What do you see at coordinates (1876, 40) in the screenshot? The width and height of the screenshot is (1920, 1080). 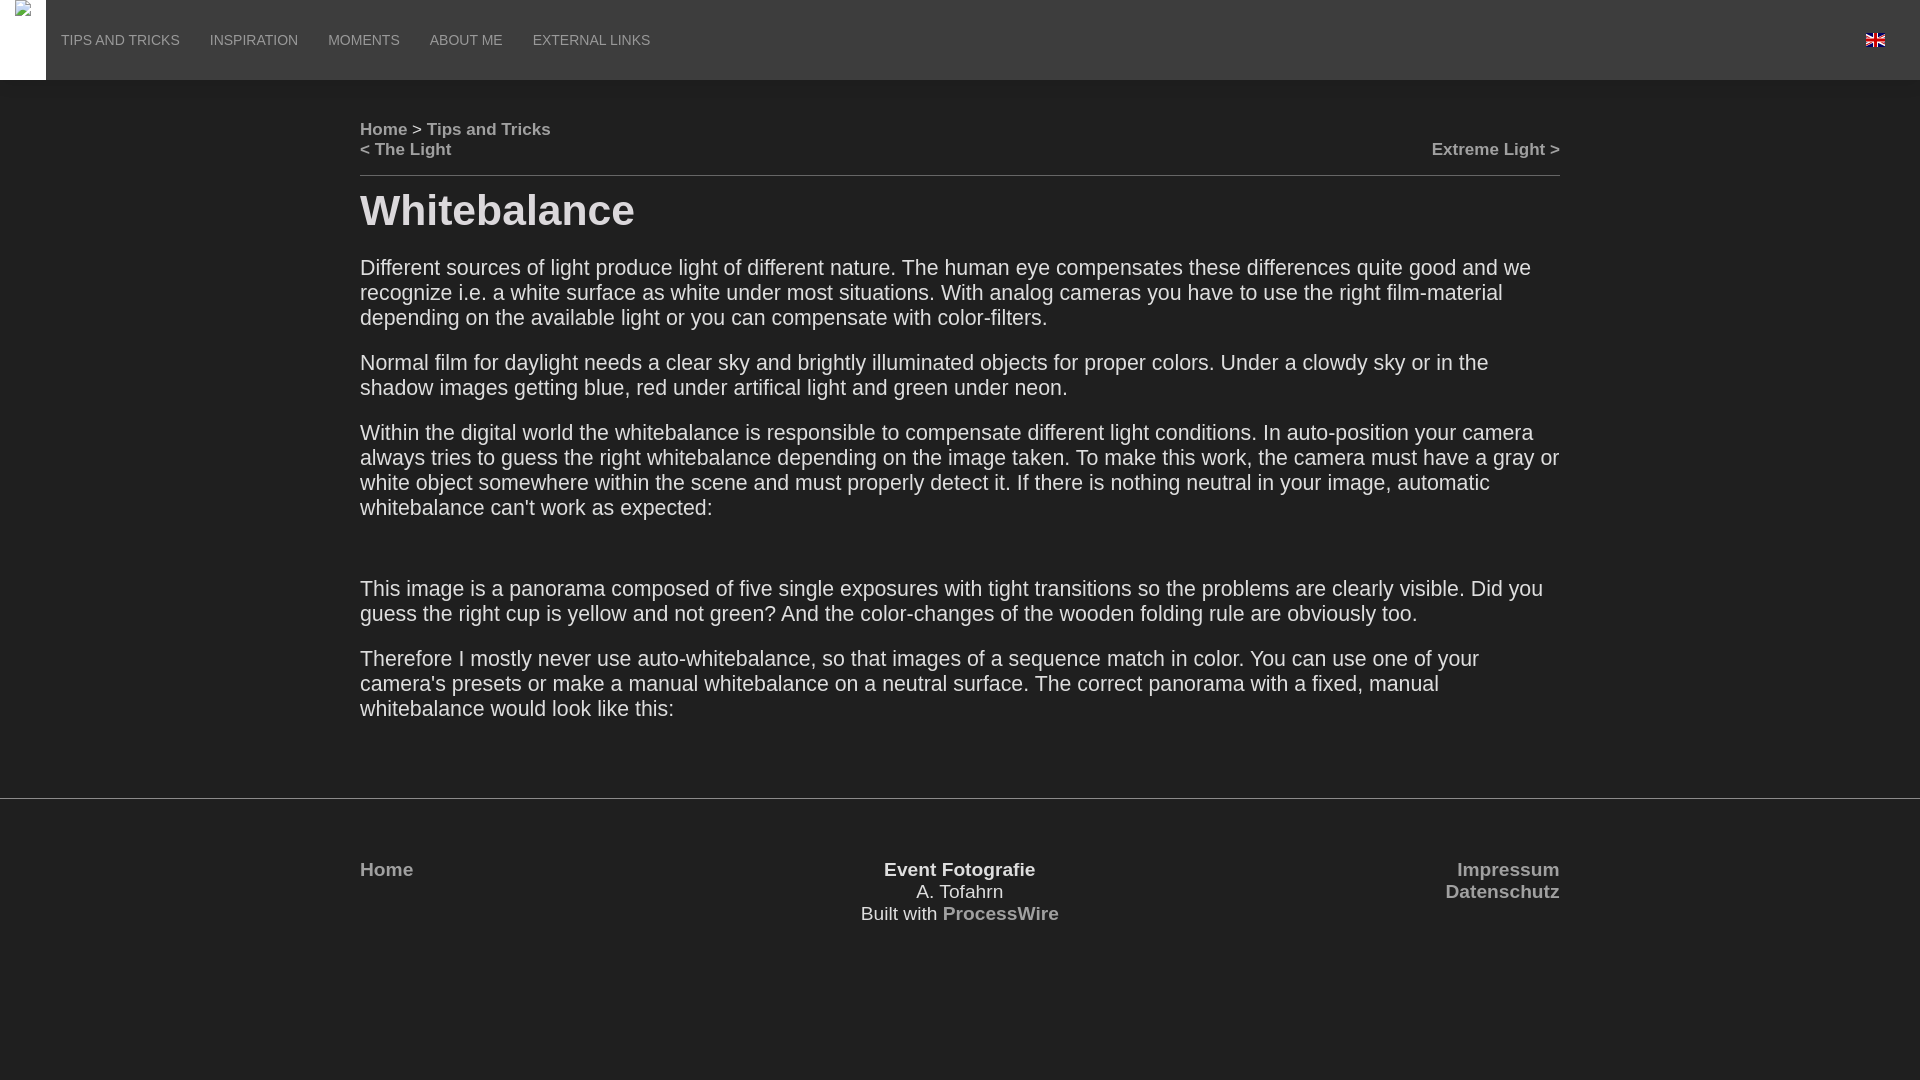 I see `EN` at bounding box center [1876, 40].